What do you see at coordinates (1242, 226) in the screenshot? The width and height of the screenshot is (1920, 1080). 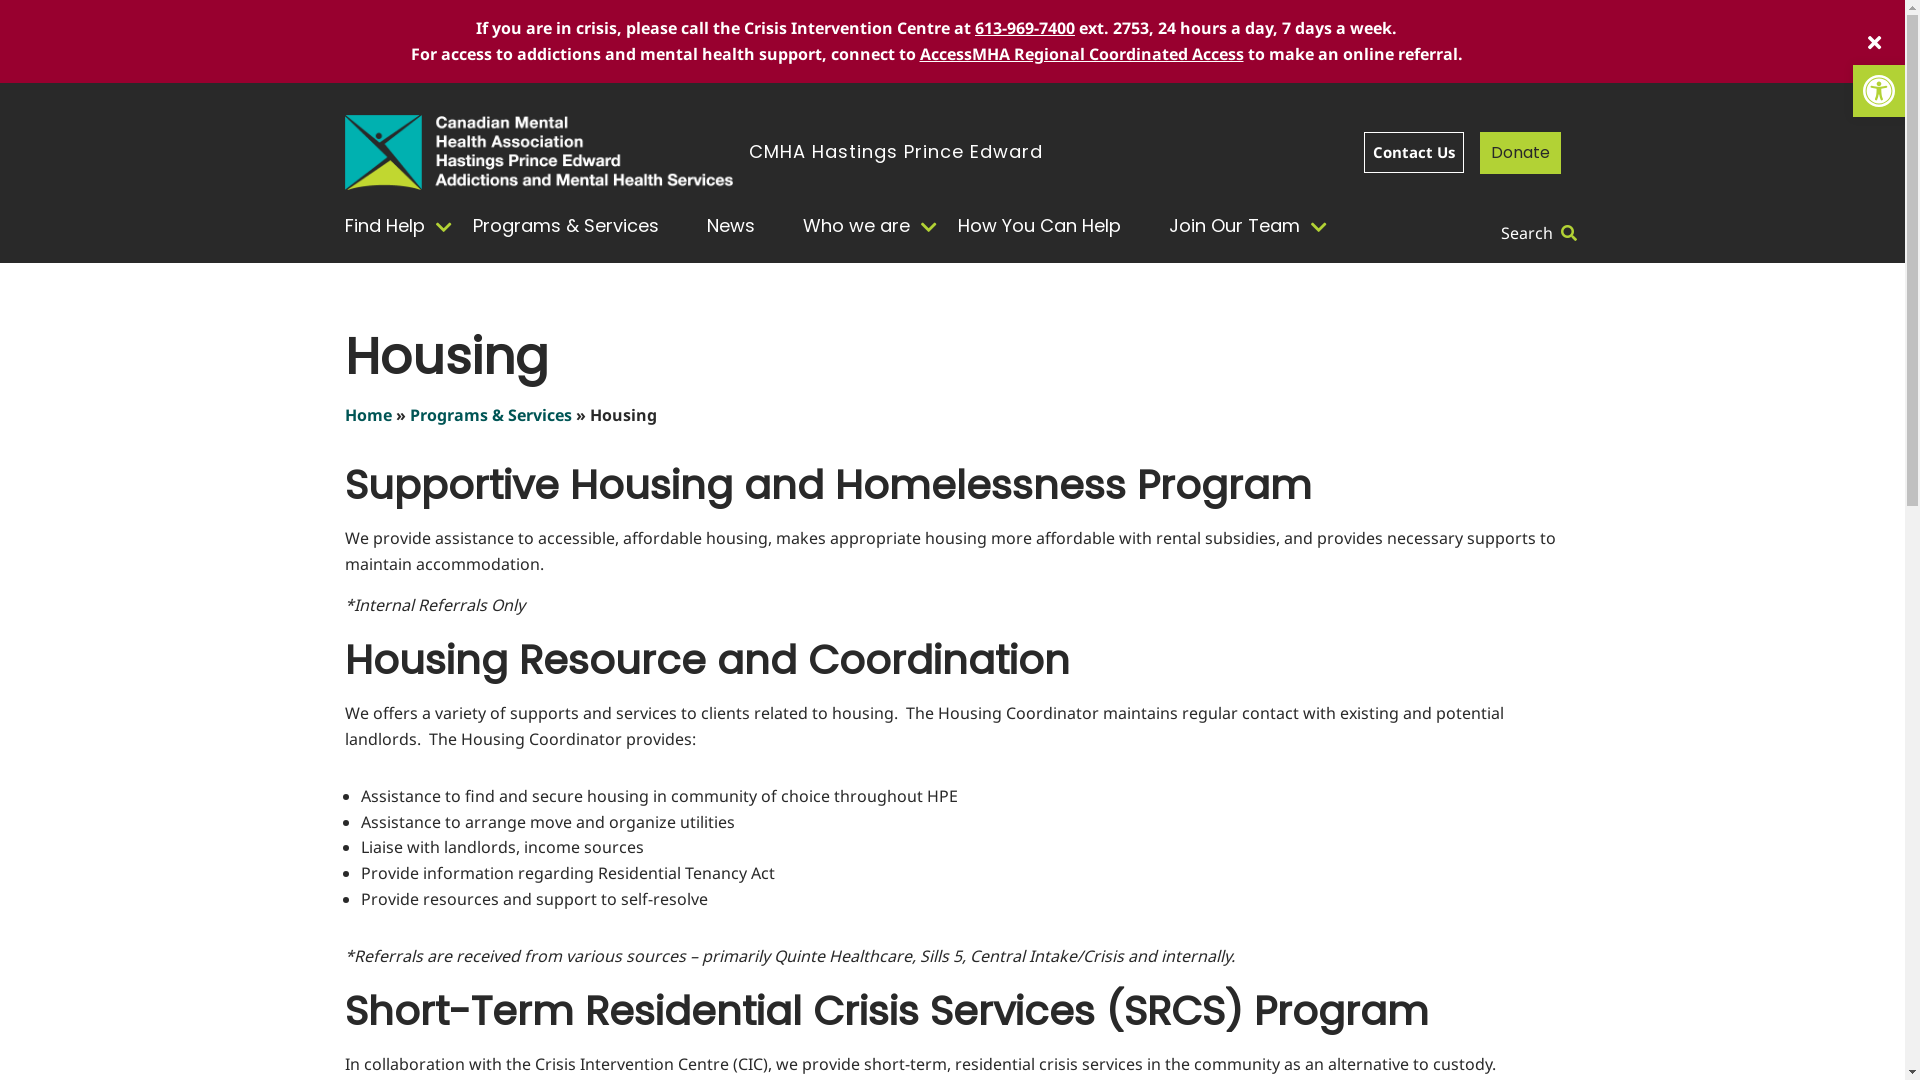 I see `Join Our Team` at bounding box center [1242, 226].